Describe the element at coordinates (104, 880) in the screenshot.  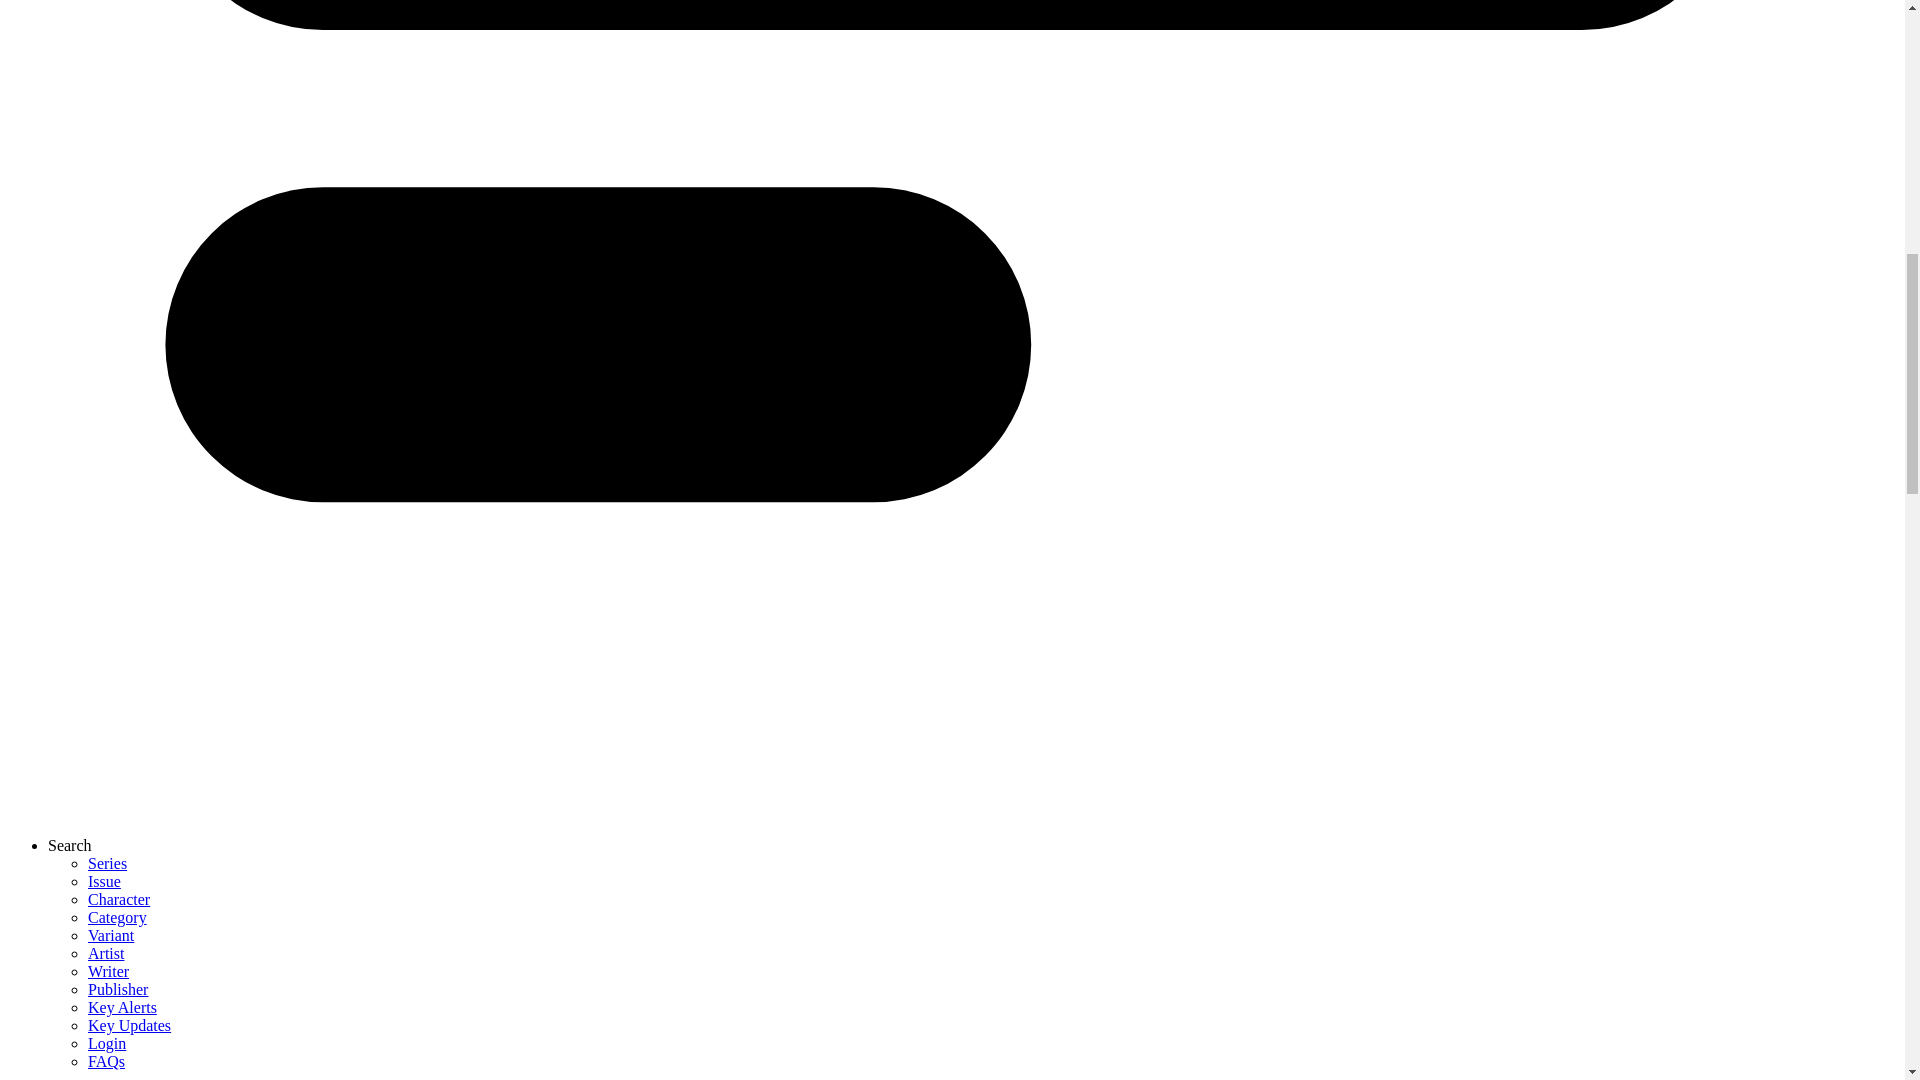
I see `Issue` at that location.